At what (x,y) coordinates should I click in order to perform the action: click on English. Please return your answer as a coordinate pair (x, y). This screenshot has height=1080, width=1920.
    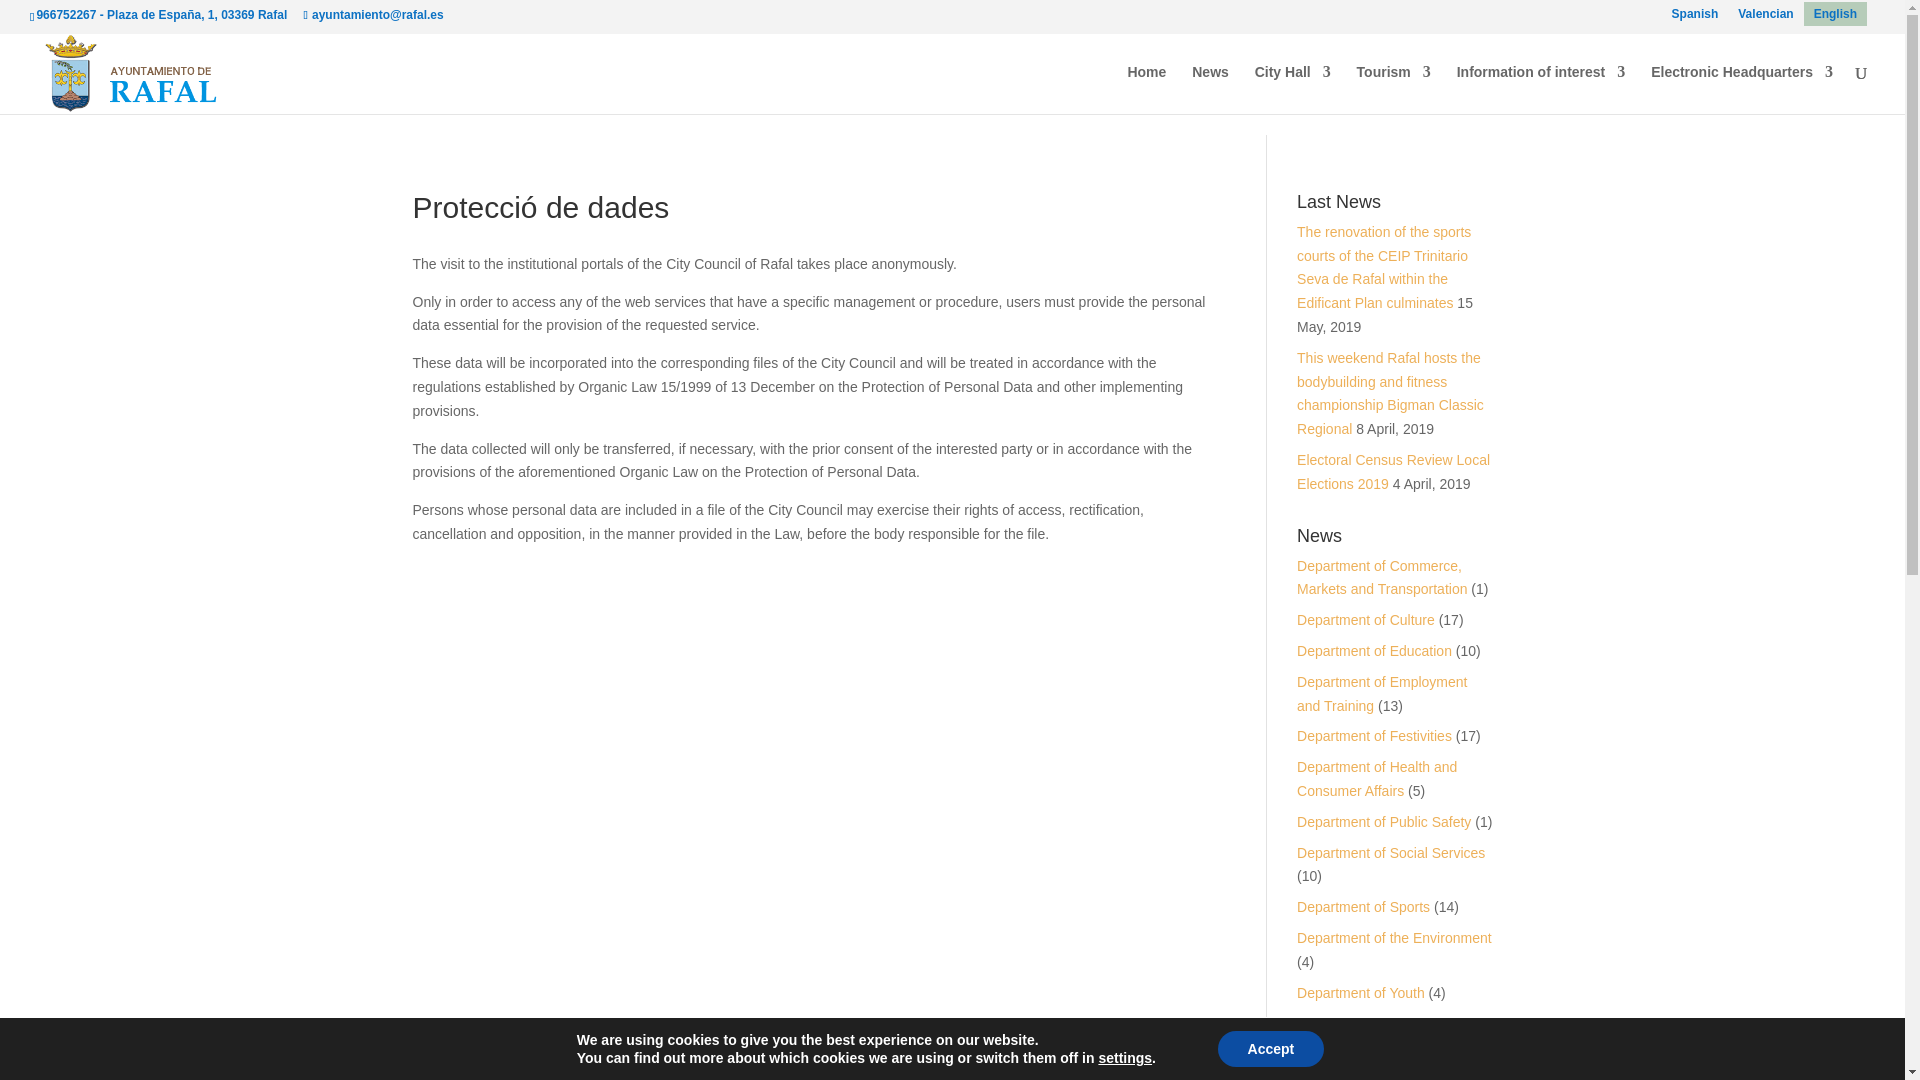
    Looking at the image, I should click on (1835, 14).